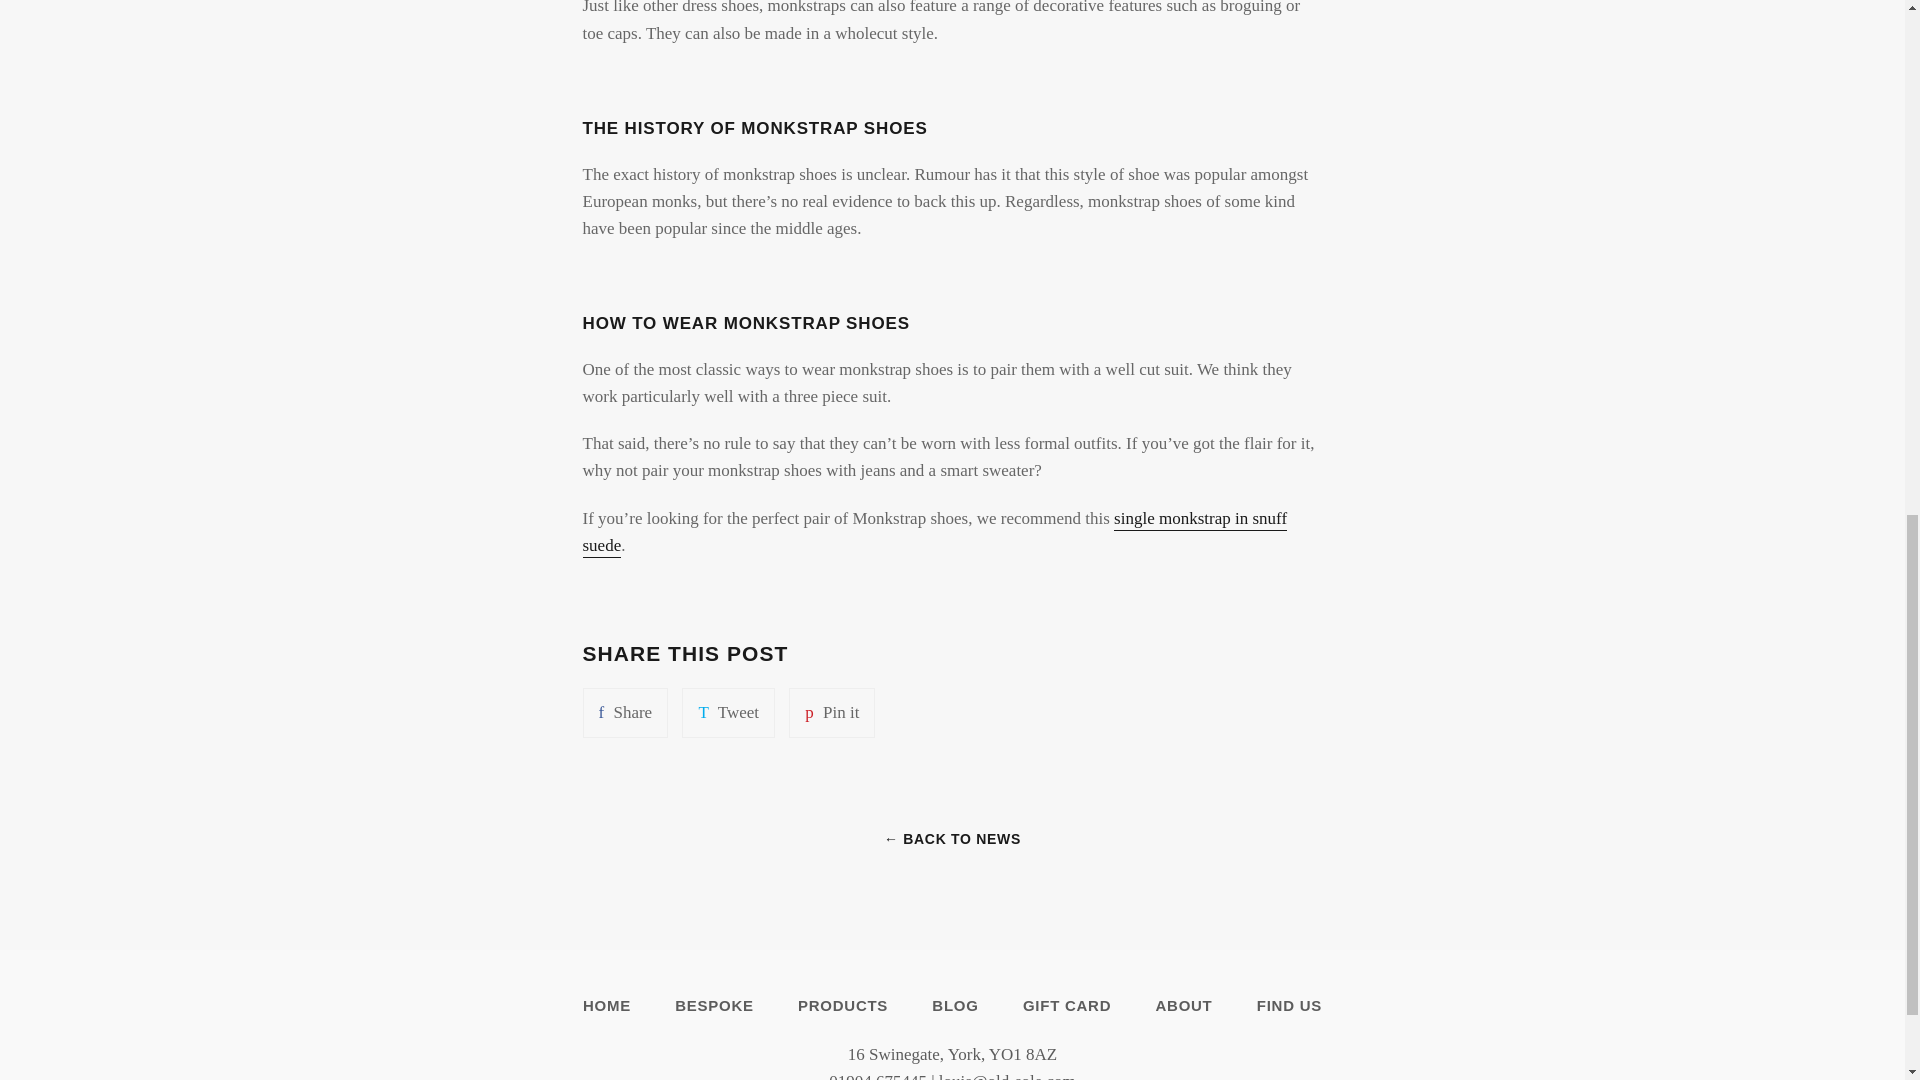 The image size is (1920, 1080). I want to click on GIFT CARD, so click(955, 1005).